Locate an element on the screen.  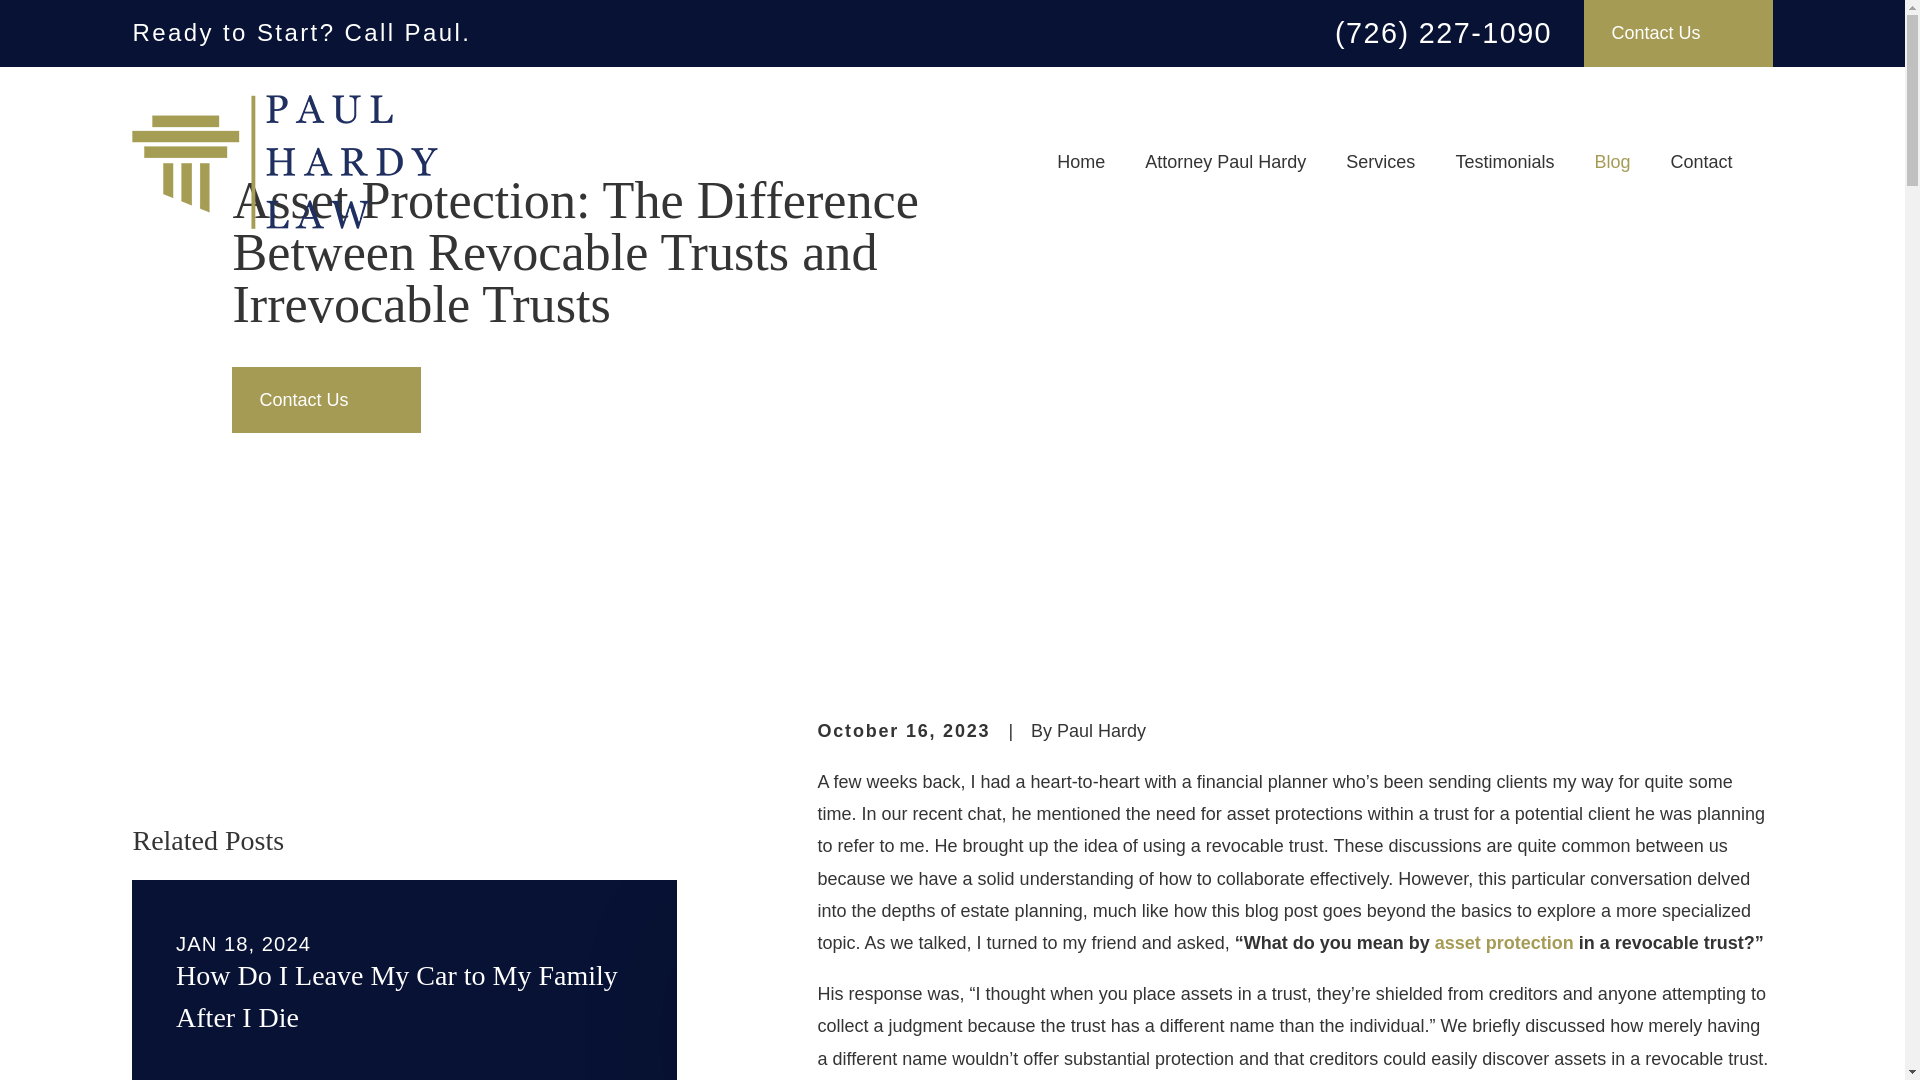
Contact is located at coordinates (1700, 162).